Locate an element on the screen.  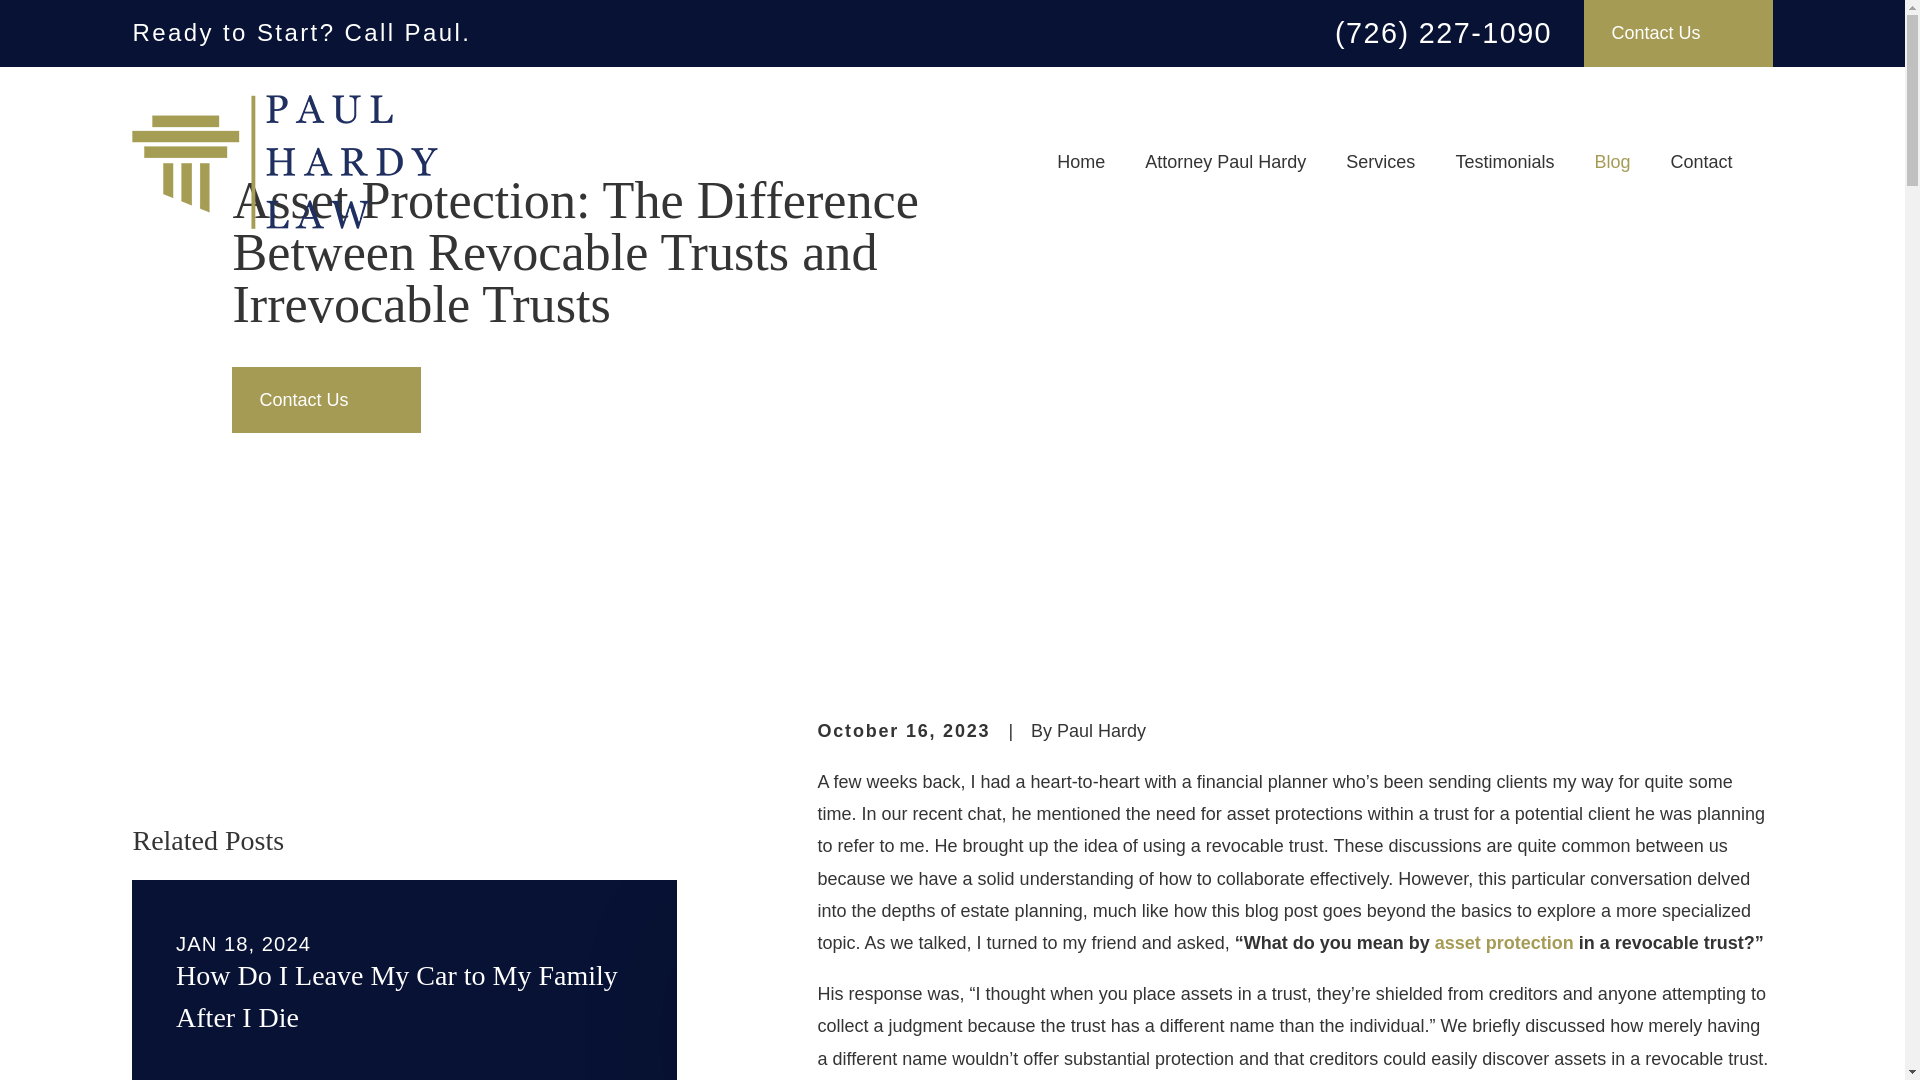
Contact is located at coordinates (1700, 162).